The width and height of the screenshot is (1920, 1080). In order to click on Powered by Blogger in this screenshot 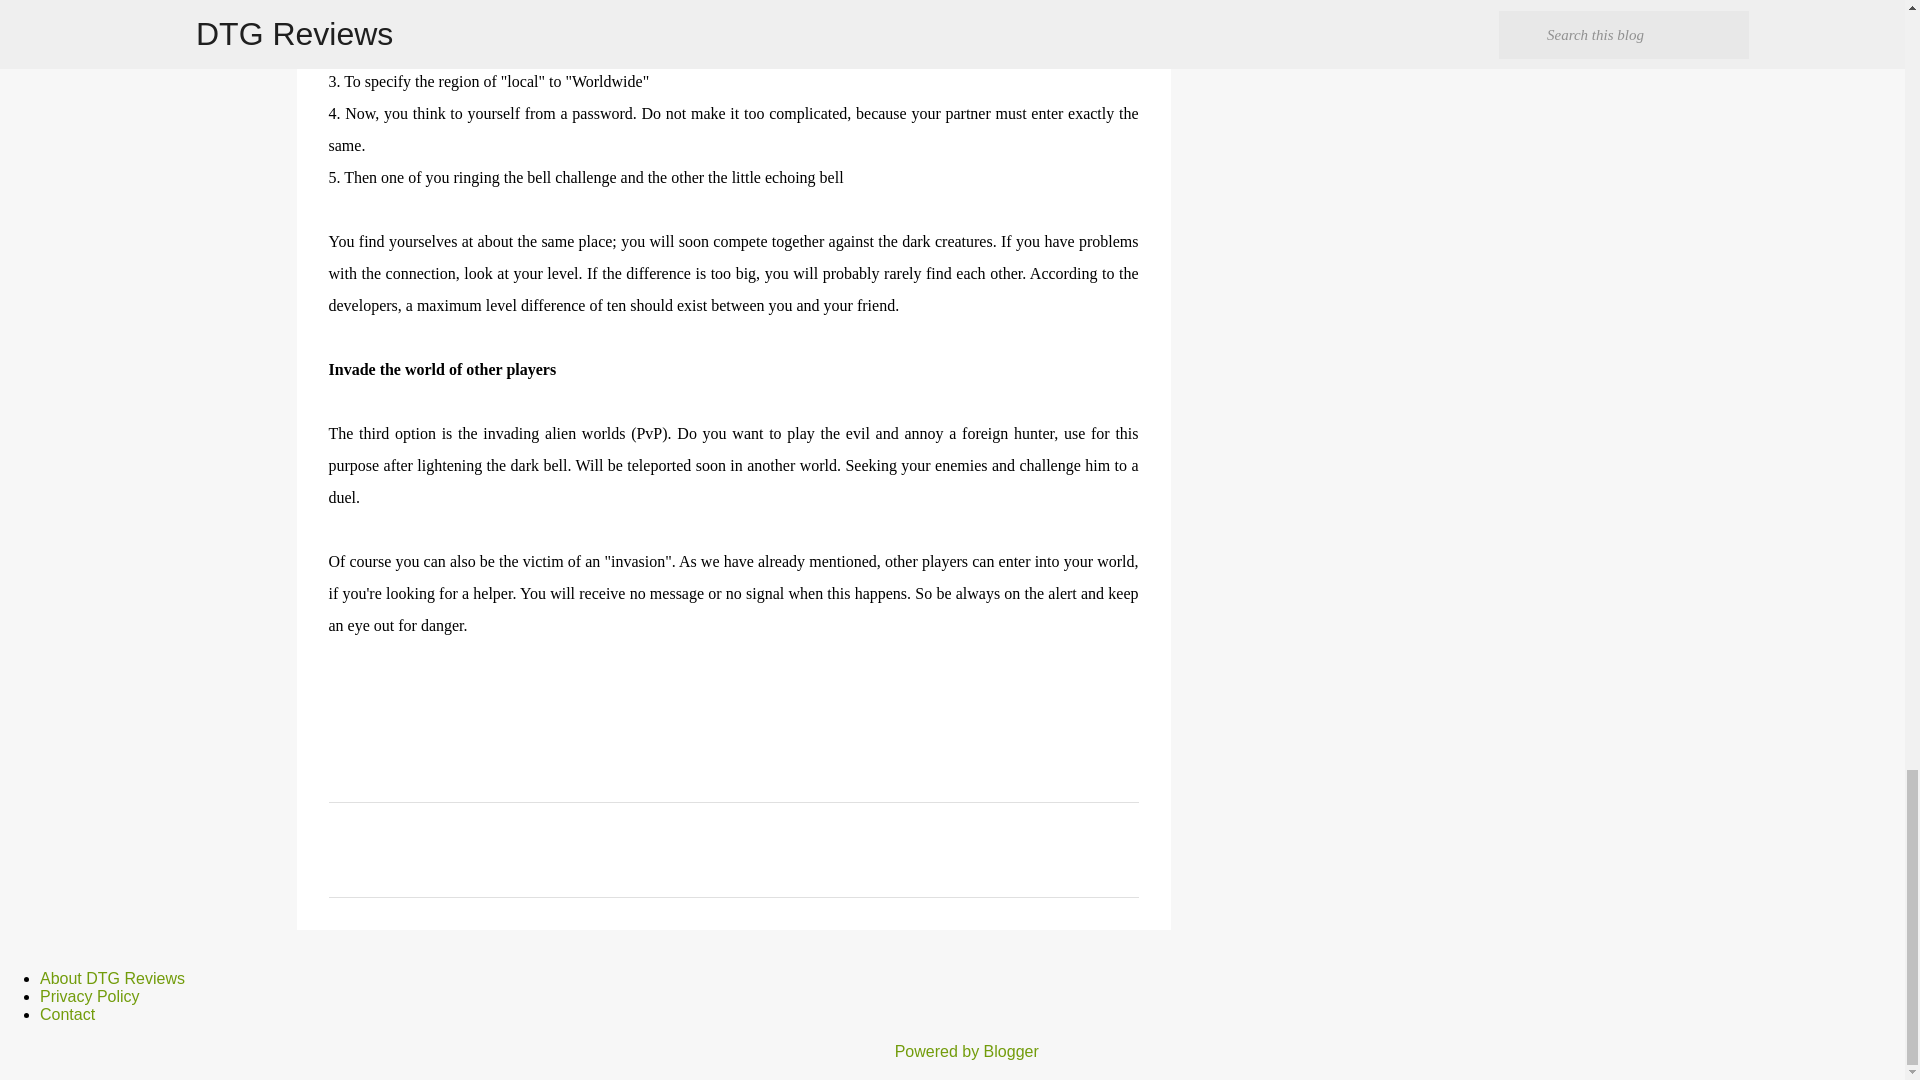, I will do `click(952, 1051)`.